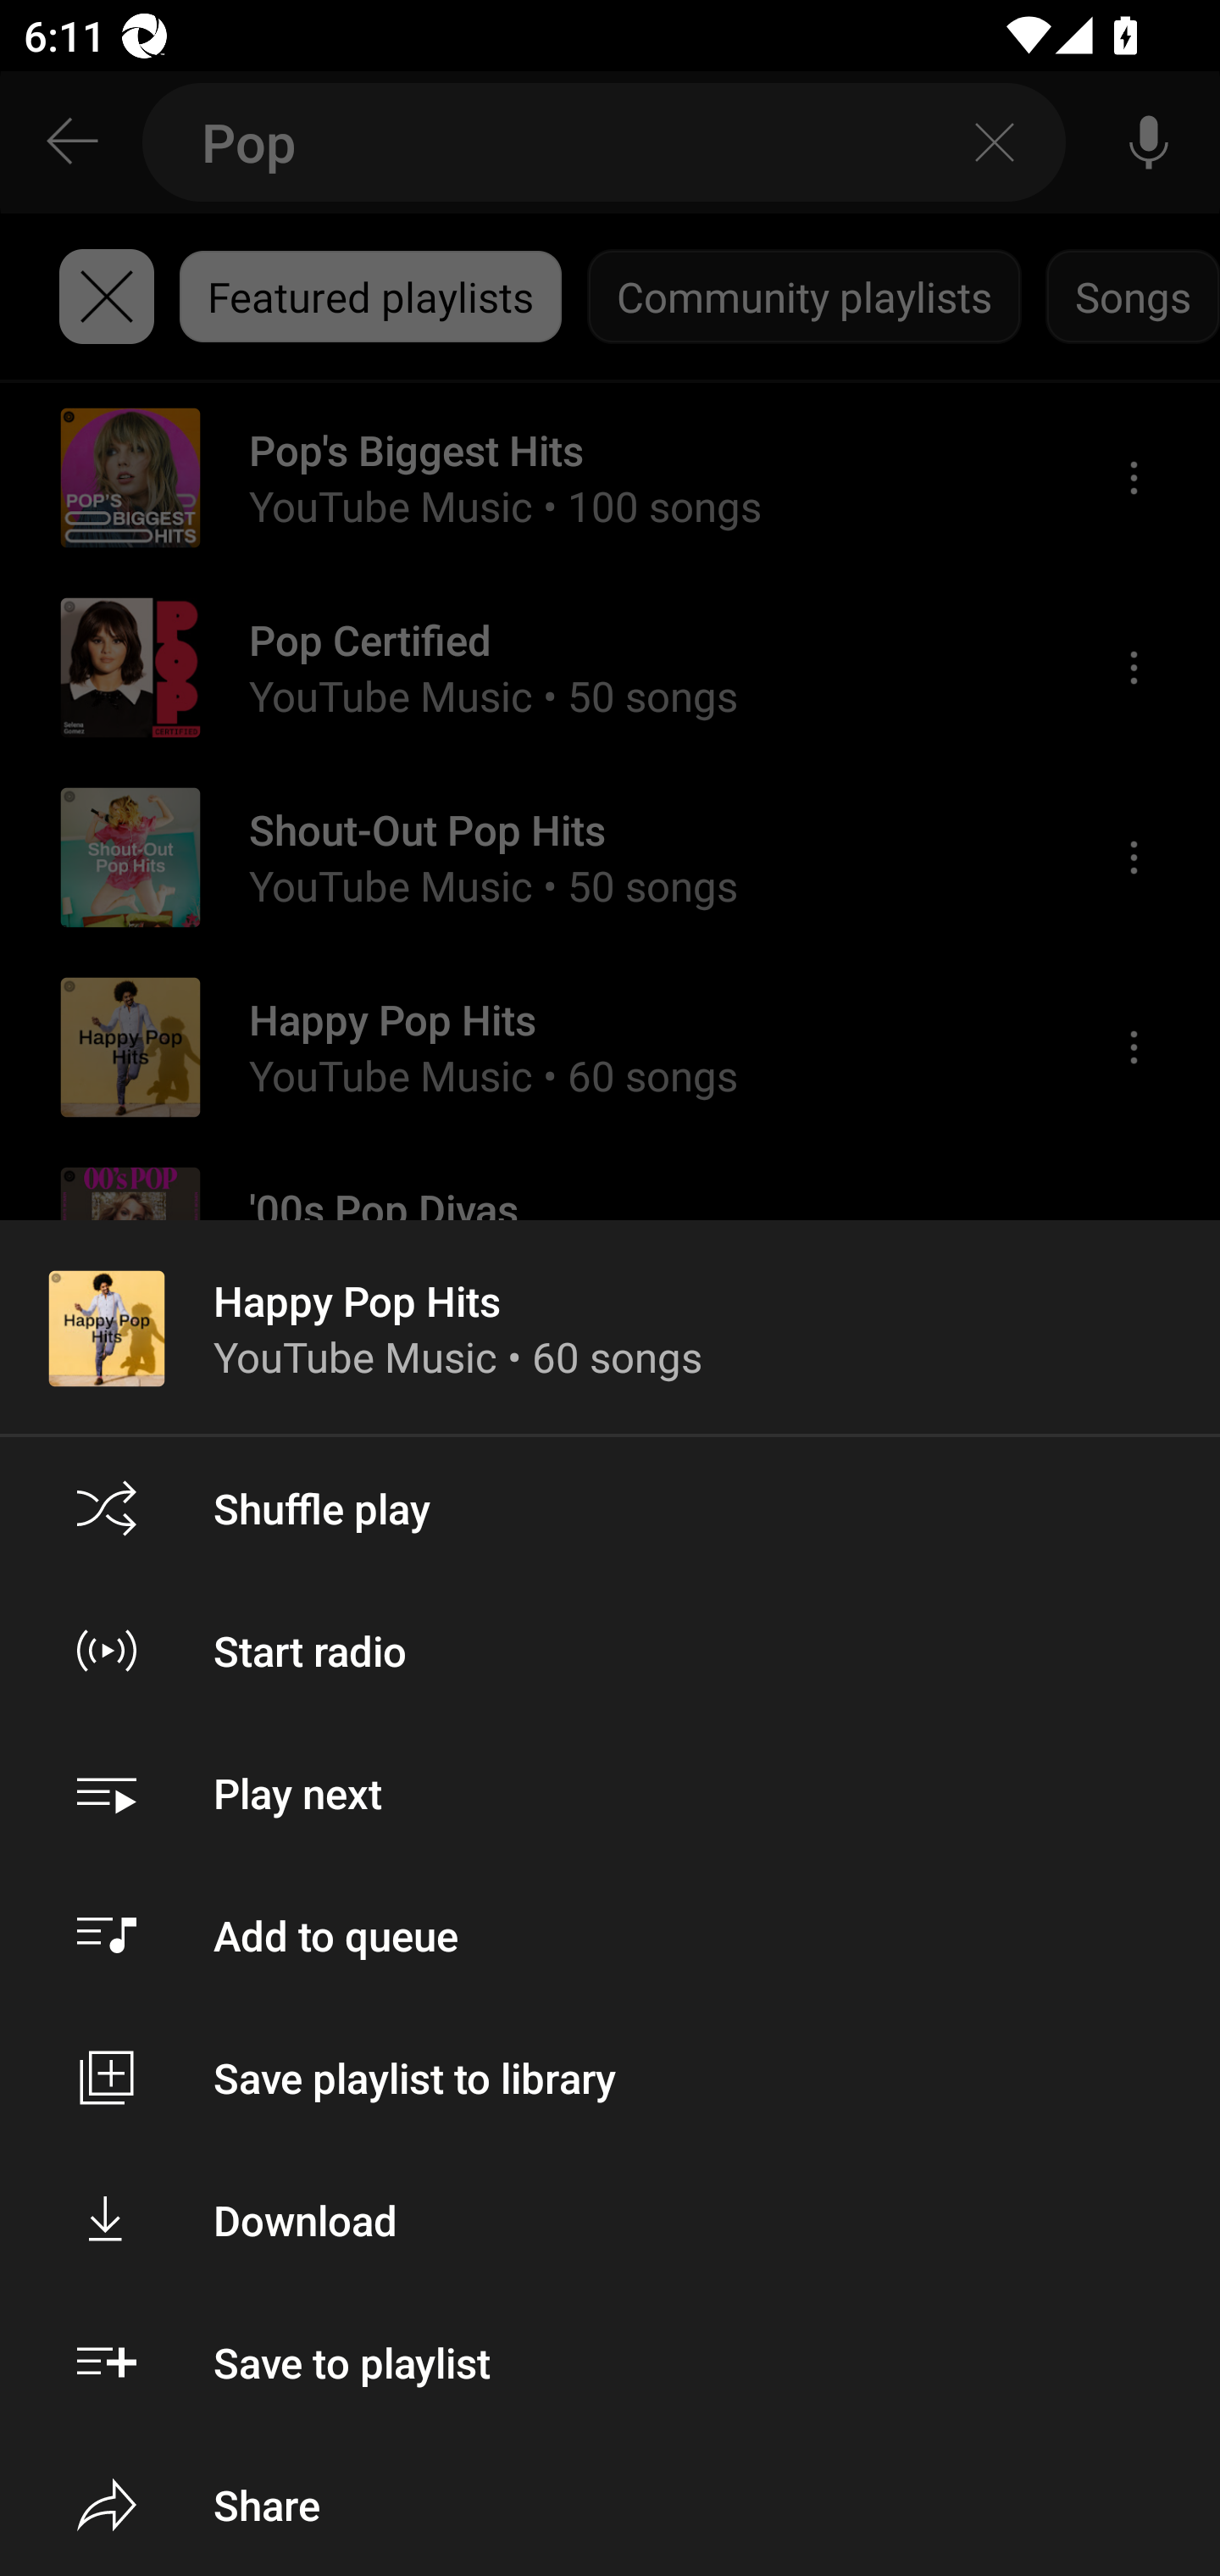 The width and height of the screenshot is (1220, 2576). I want to click on Shuffle play, so click(610, 1508).